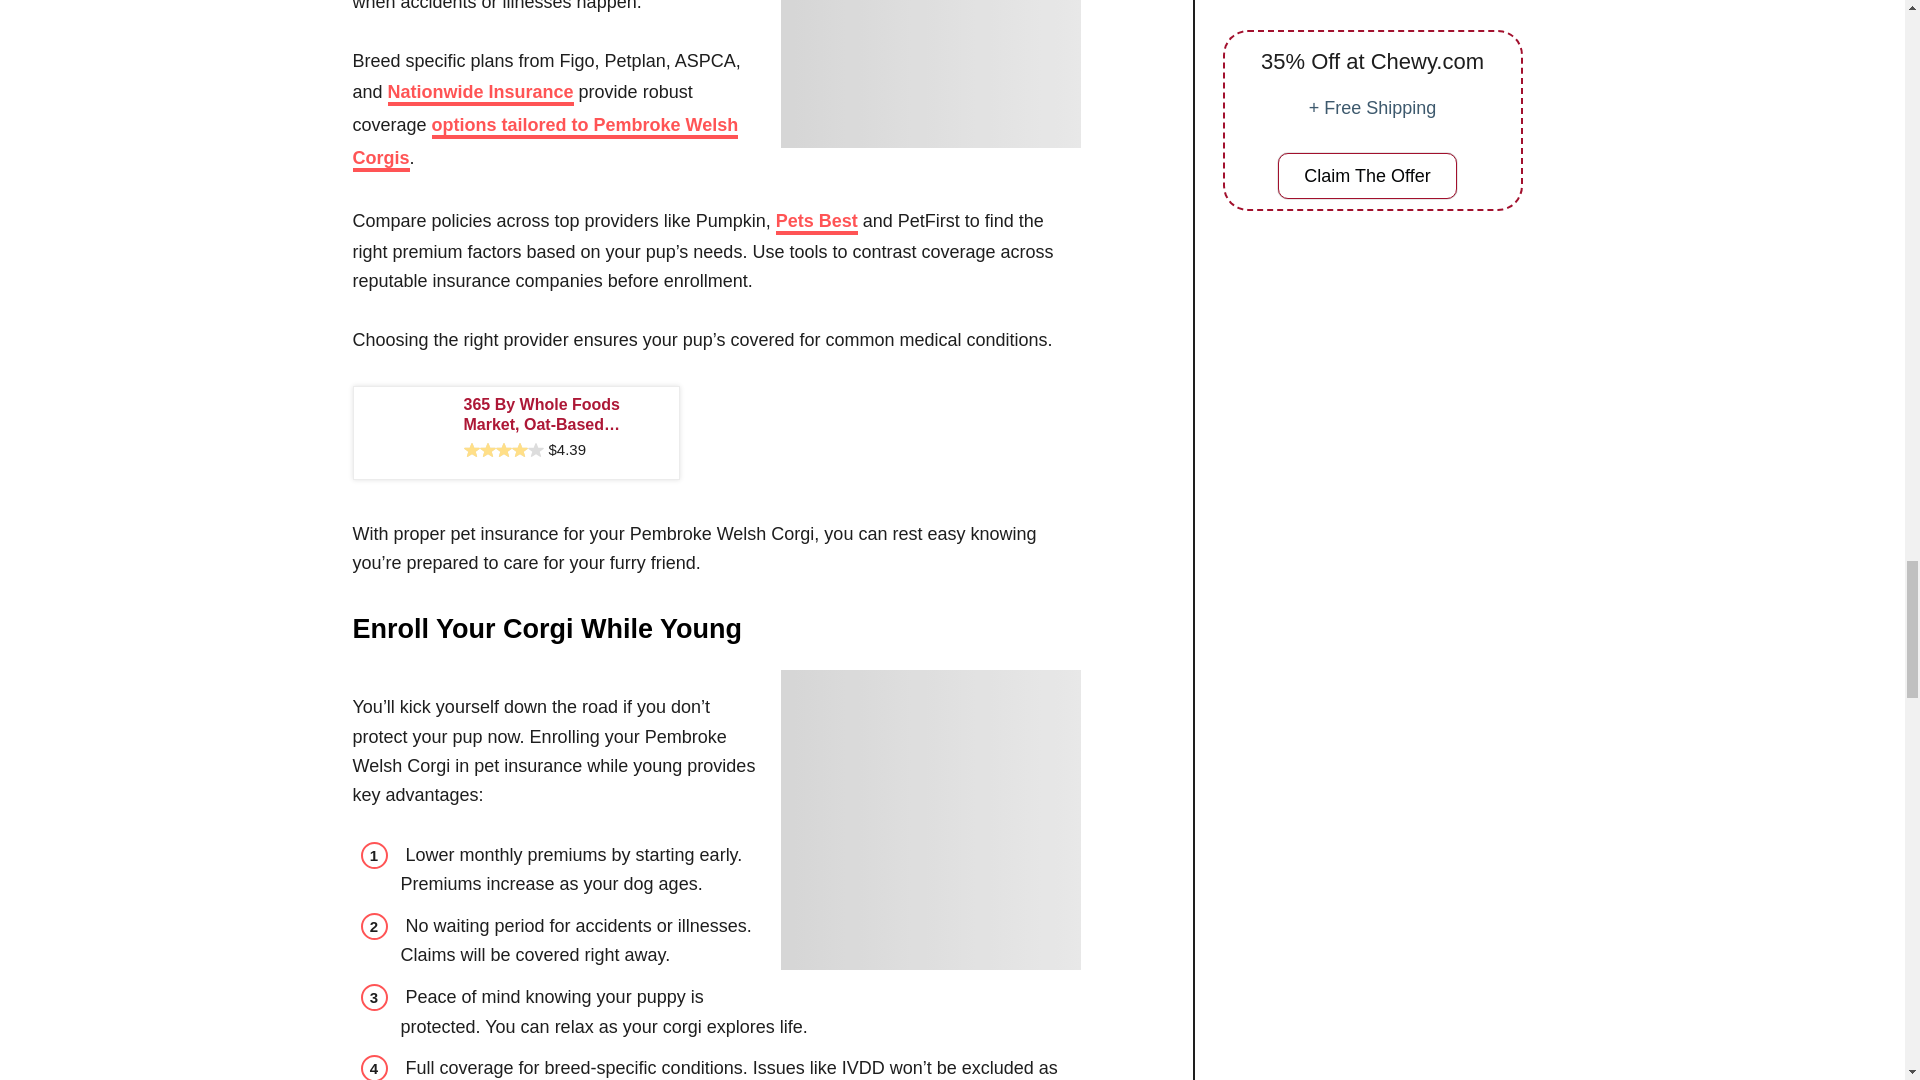 Image resolution: width=1920 pixels, height=1080 pixels. I want to click on Pets Best, so click(816, 222).